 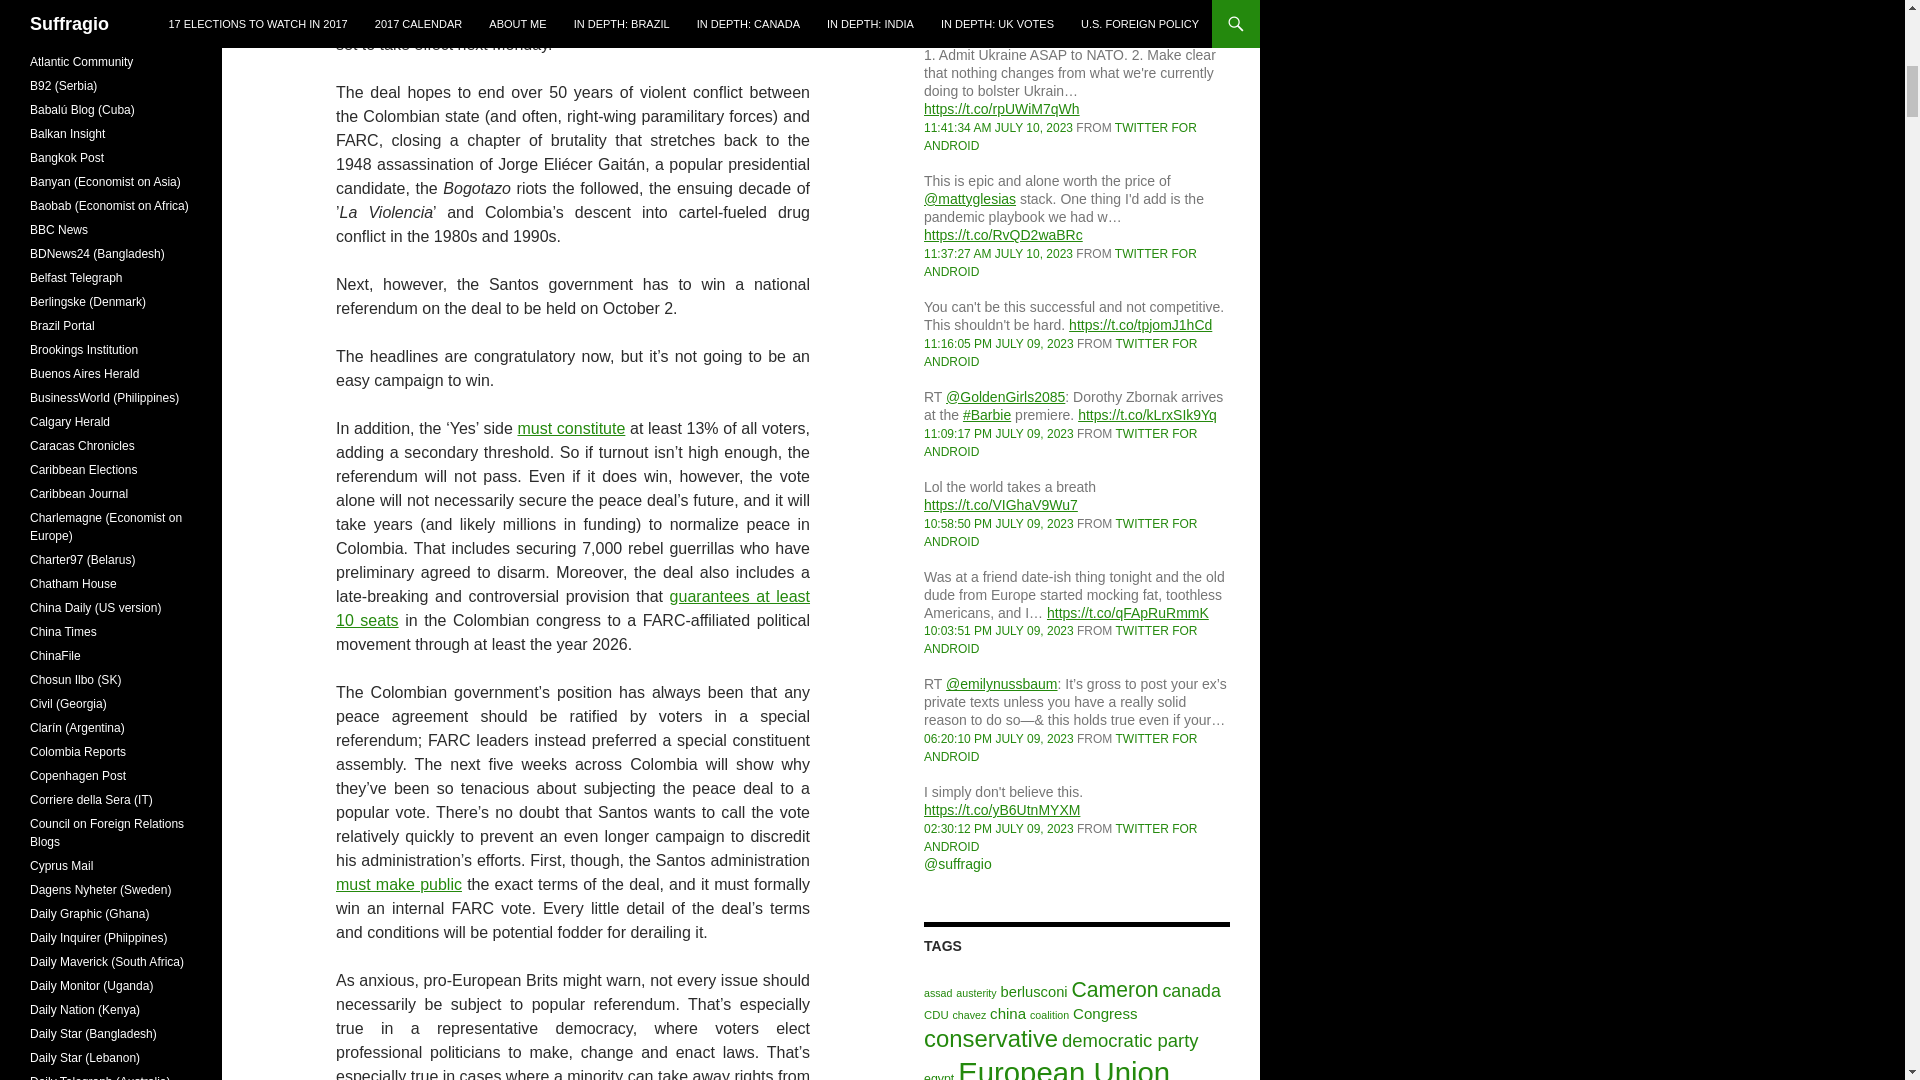 What do you see at coordinates (570, 428) in the screenshot?
I see `must constitute` at bounding box center [570, 428].